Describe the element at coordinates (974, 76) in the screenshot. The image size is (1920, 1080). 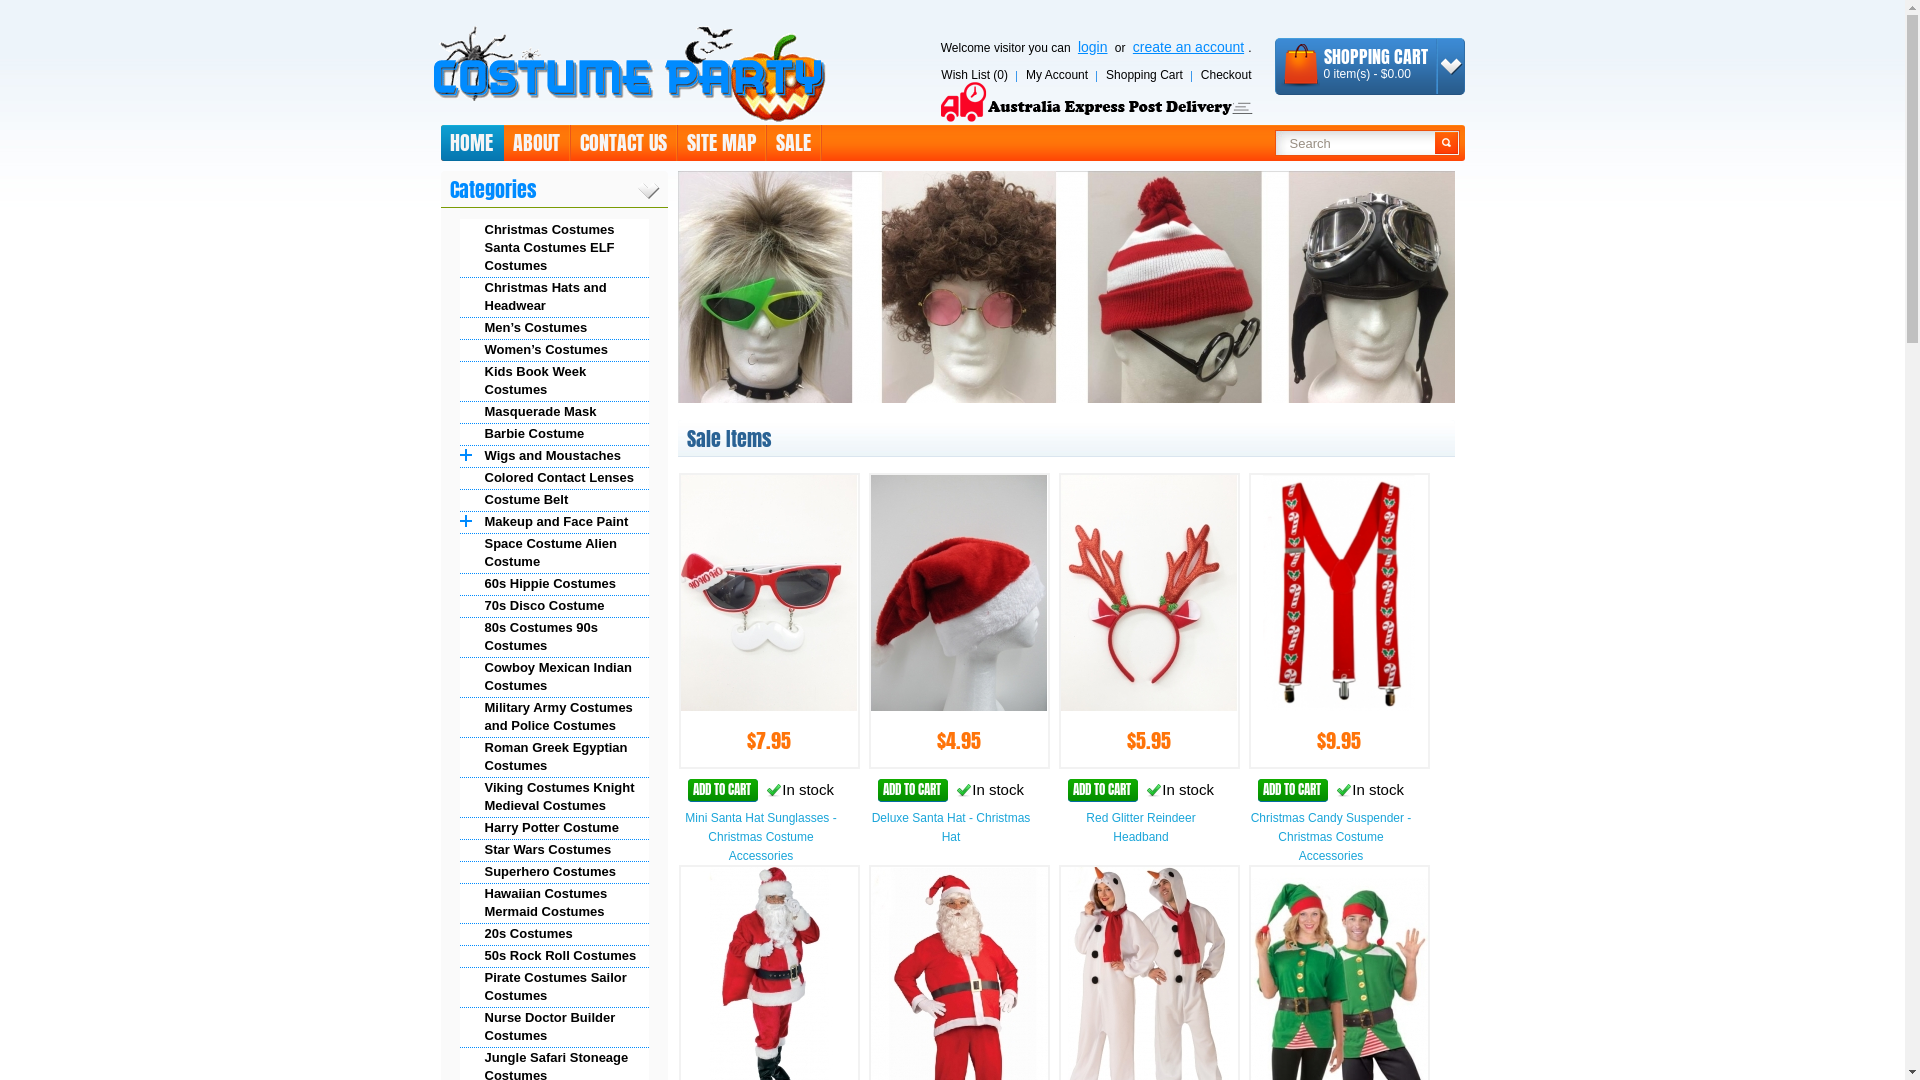
I see `Wish List (0)` at that location.